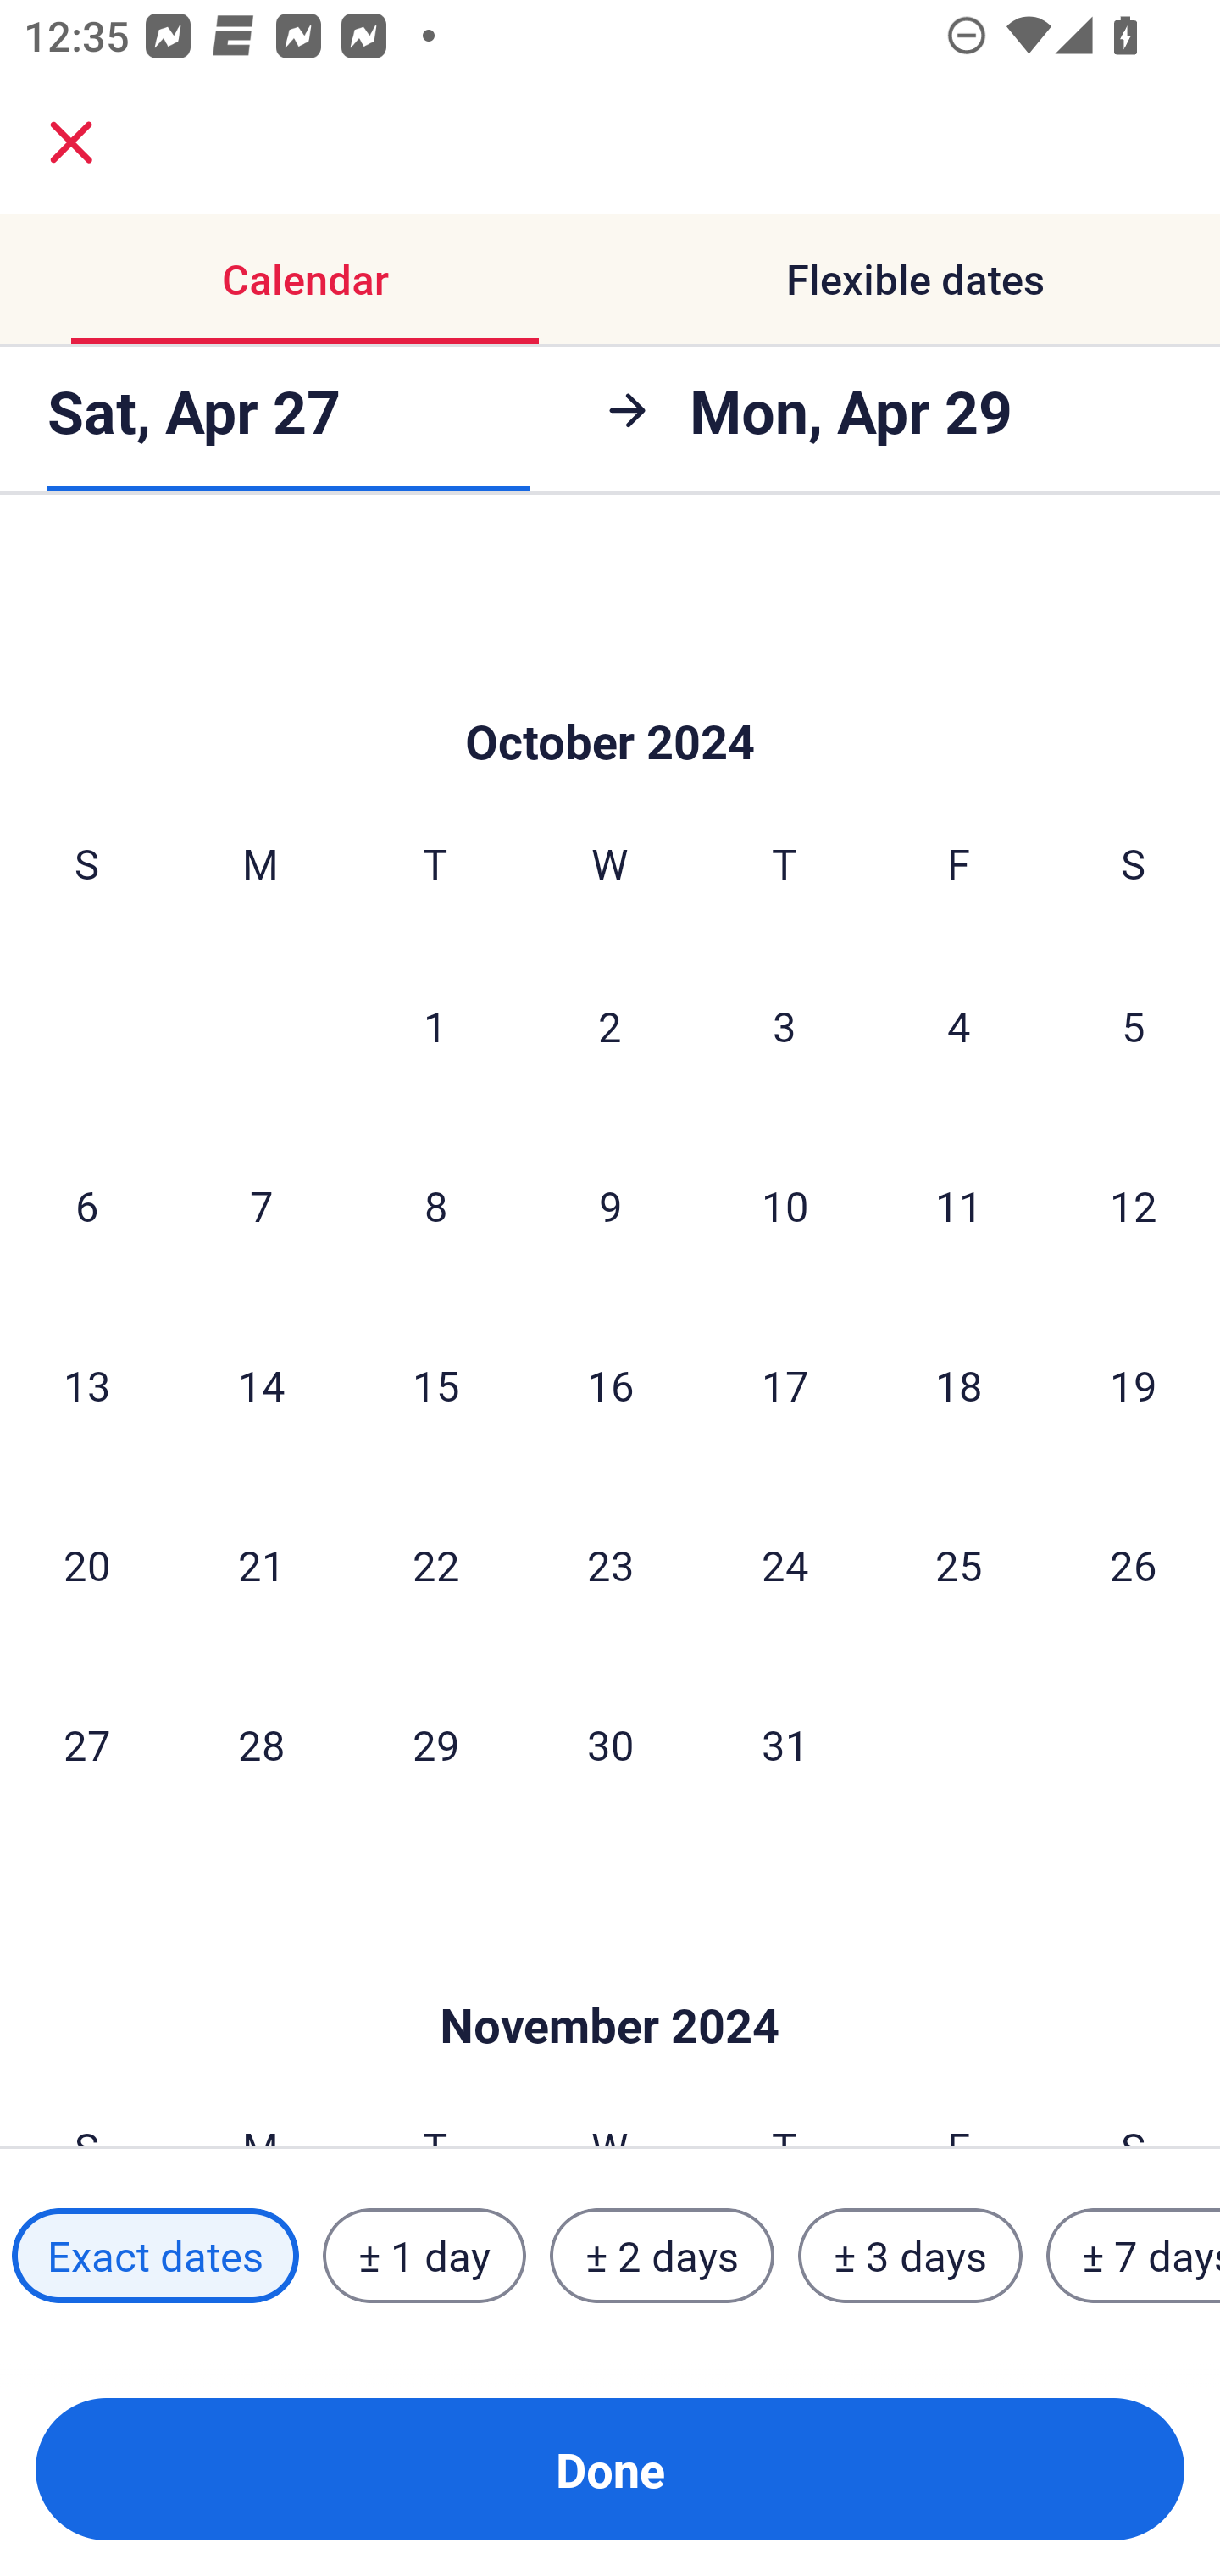  Describe the element at coordinates (610, 1564) in the screenshot. I see `23 Wednesday, October 23, 2024` at that location.